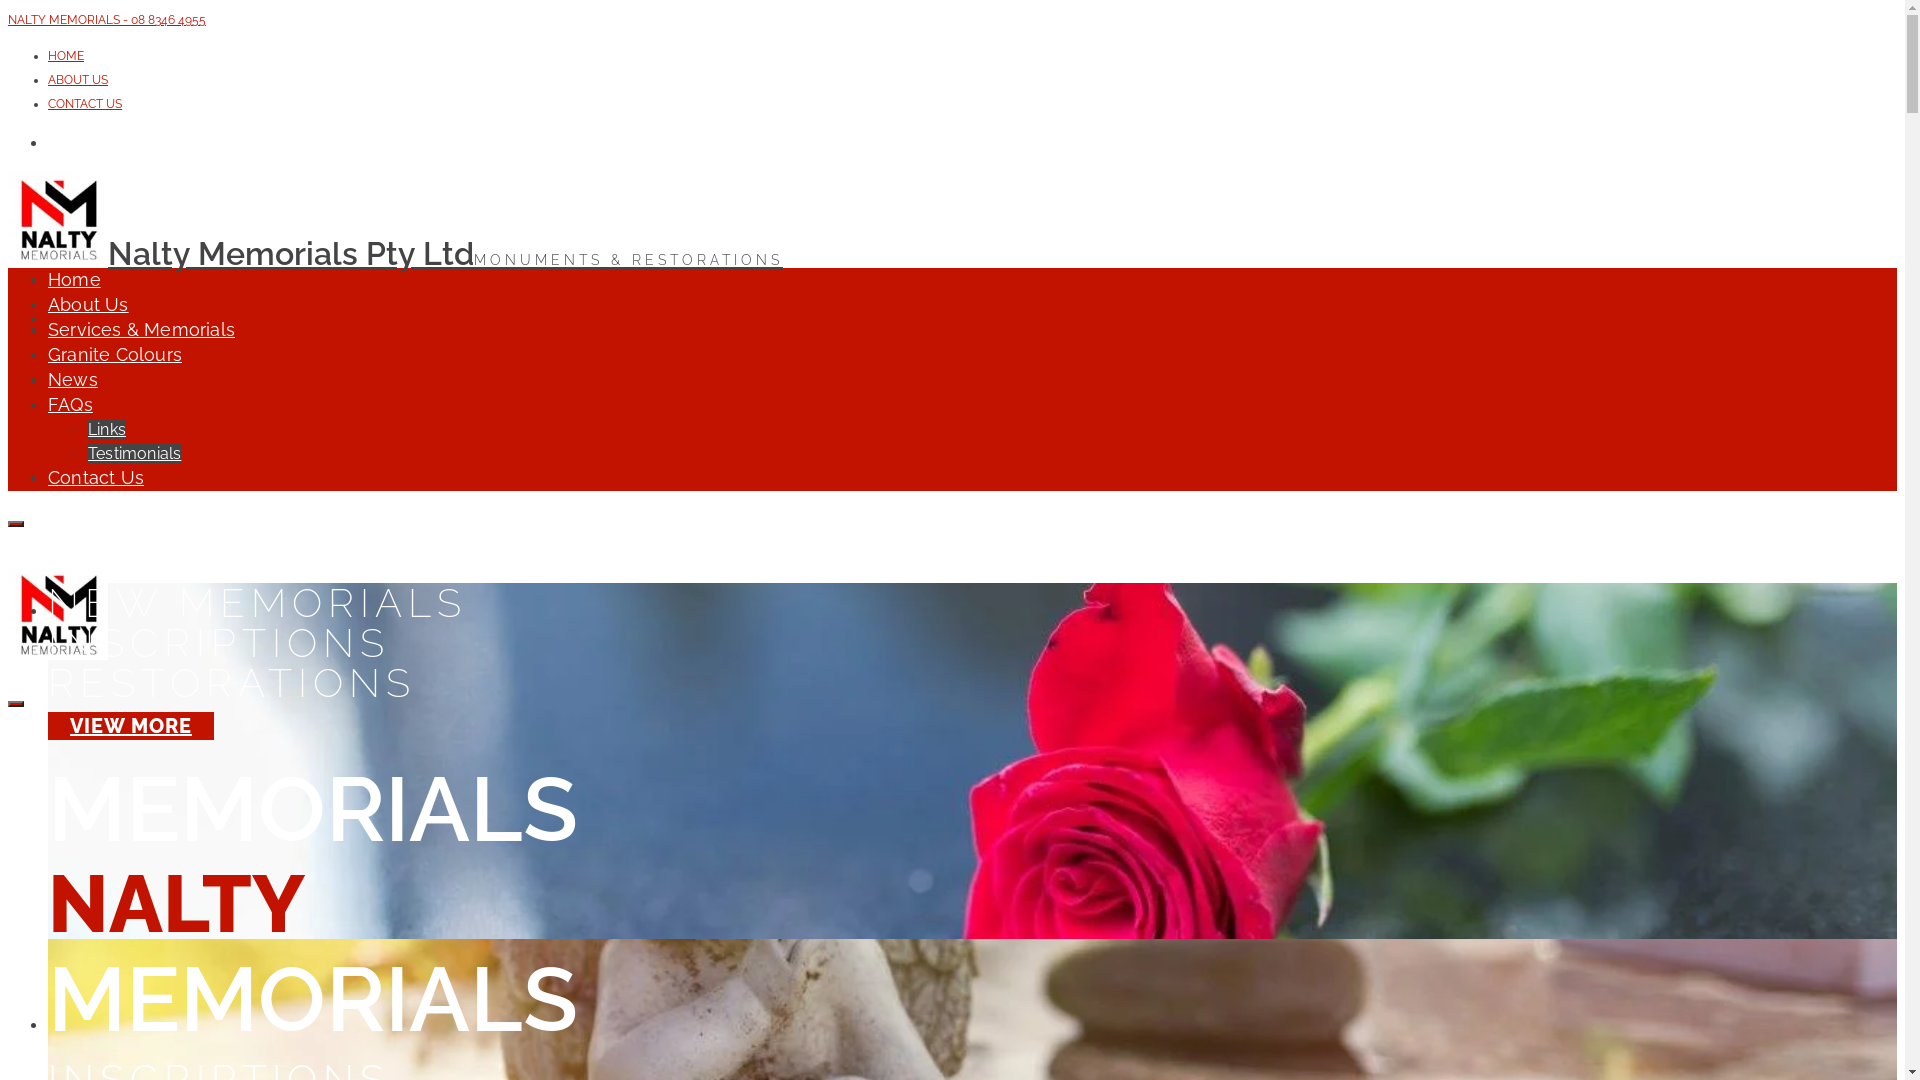 This screenshot has width=1920, height=1080. Describe the element at coordinates (78, 80) in the screenshot. I see `ABOUT US` at that location.